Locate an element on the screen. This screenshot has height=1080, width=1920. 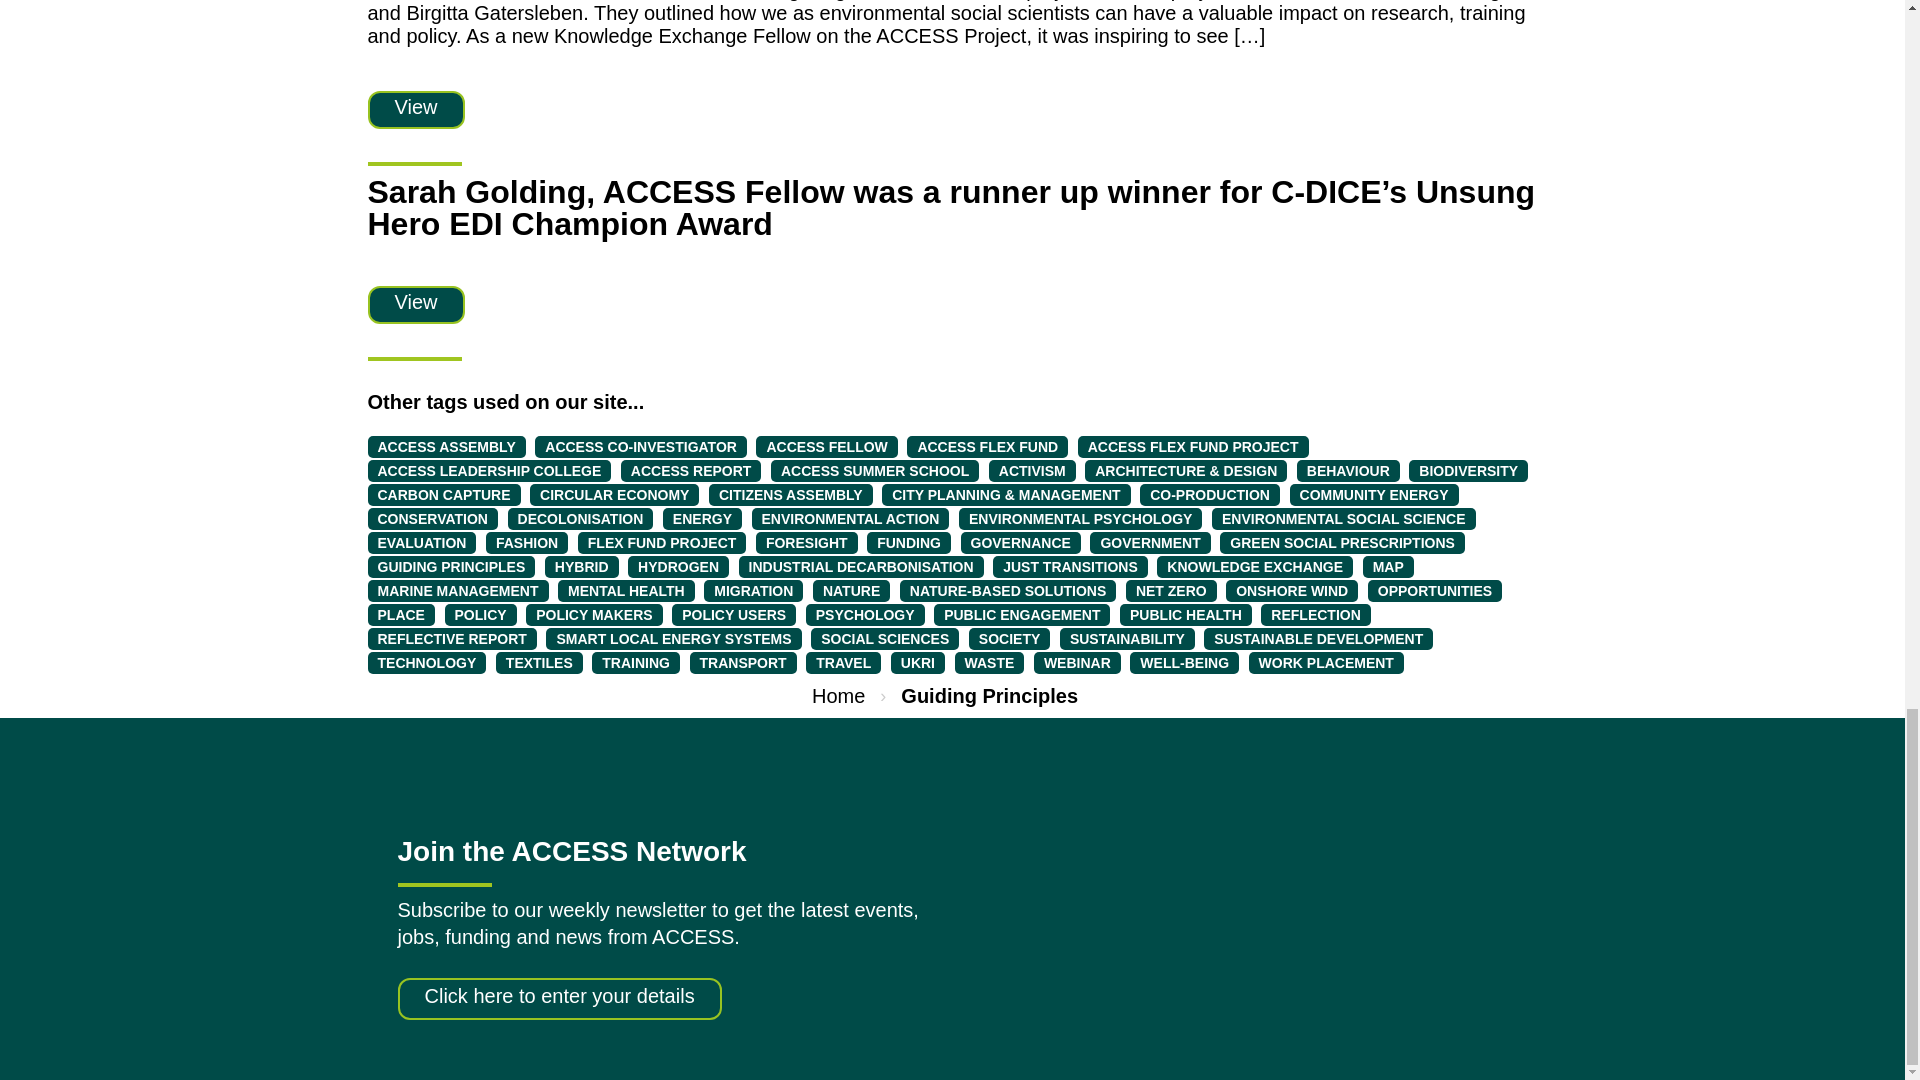
ACCESS Assembly is located at coordinates (447, 446).